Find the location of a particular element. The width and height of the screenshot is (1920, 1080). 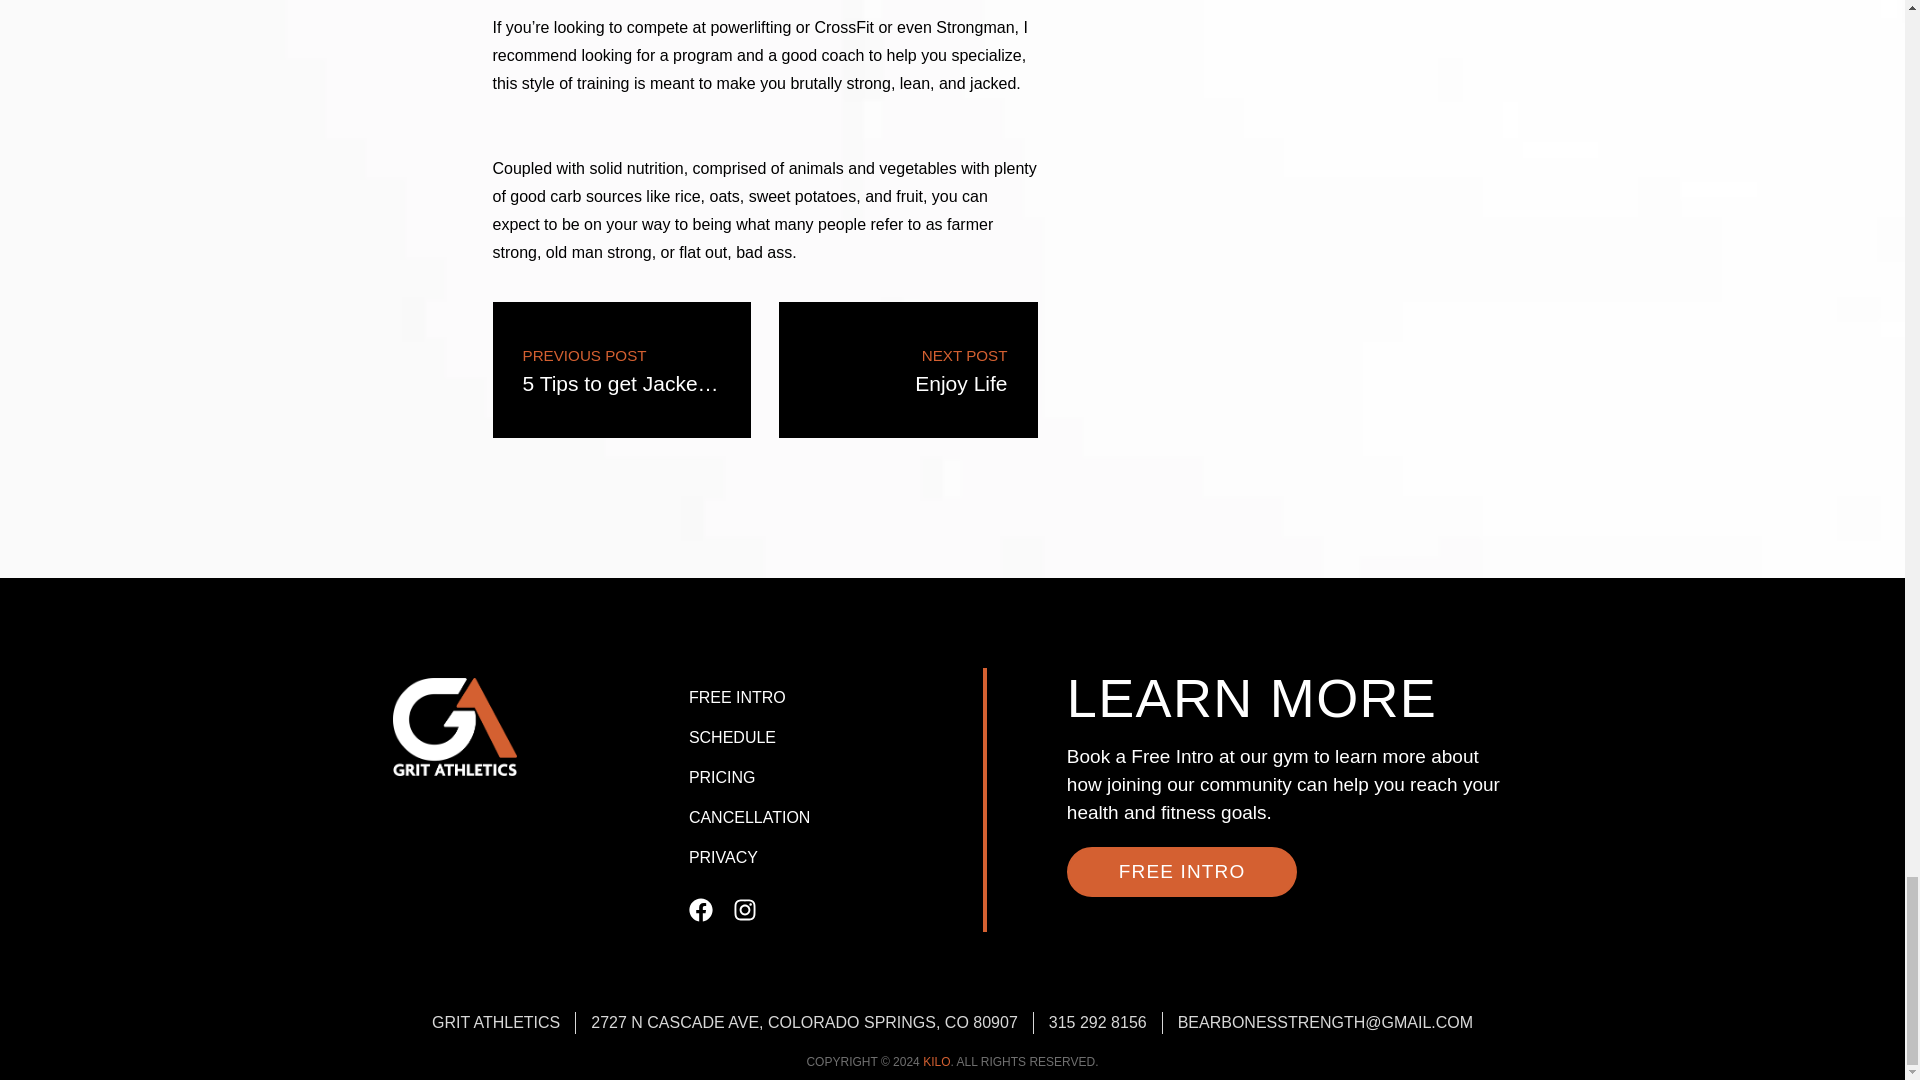

SCHEDULE is located at coordinates (831, 738).